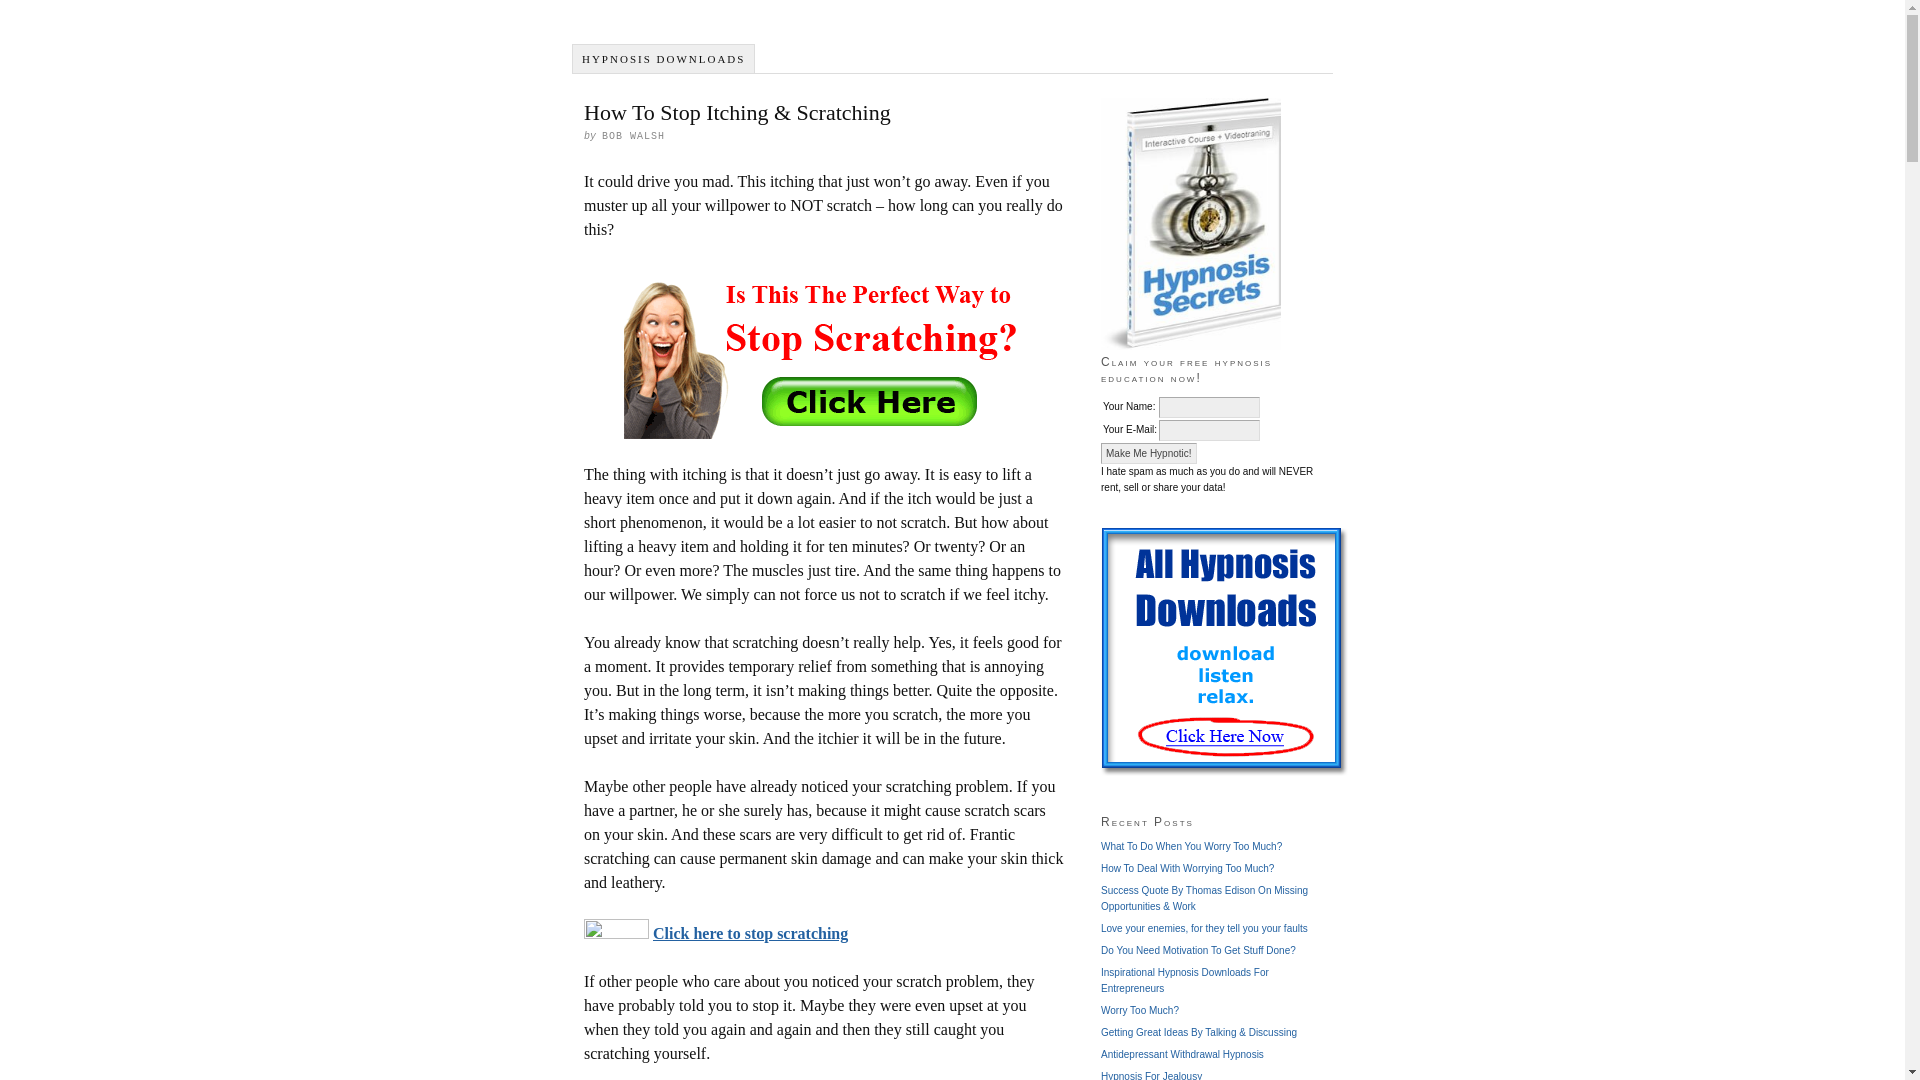 This screenshot has height=1080, width=1920. Describe the element at coordinates (663, 59) in the screenshot. I see `HYPNOSIS DOWNLOADS` at that location.